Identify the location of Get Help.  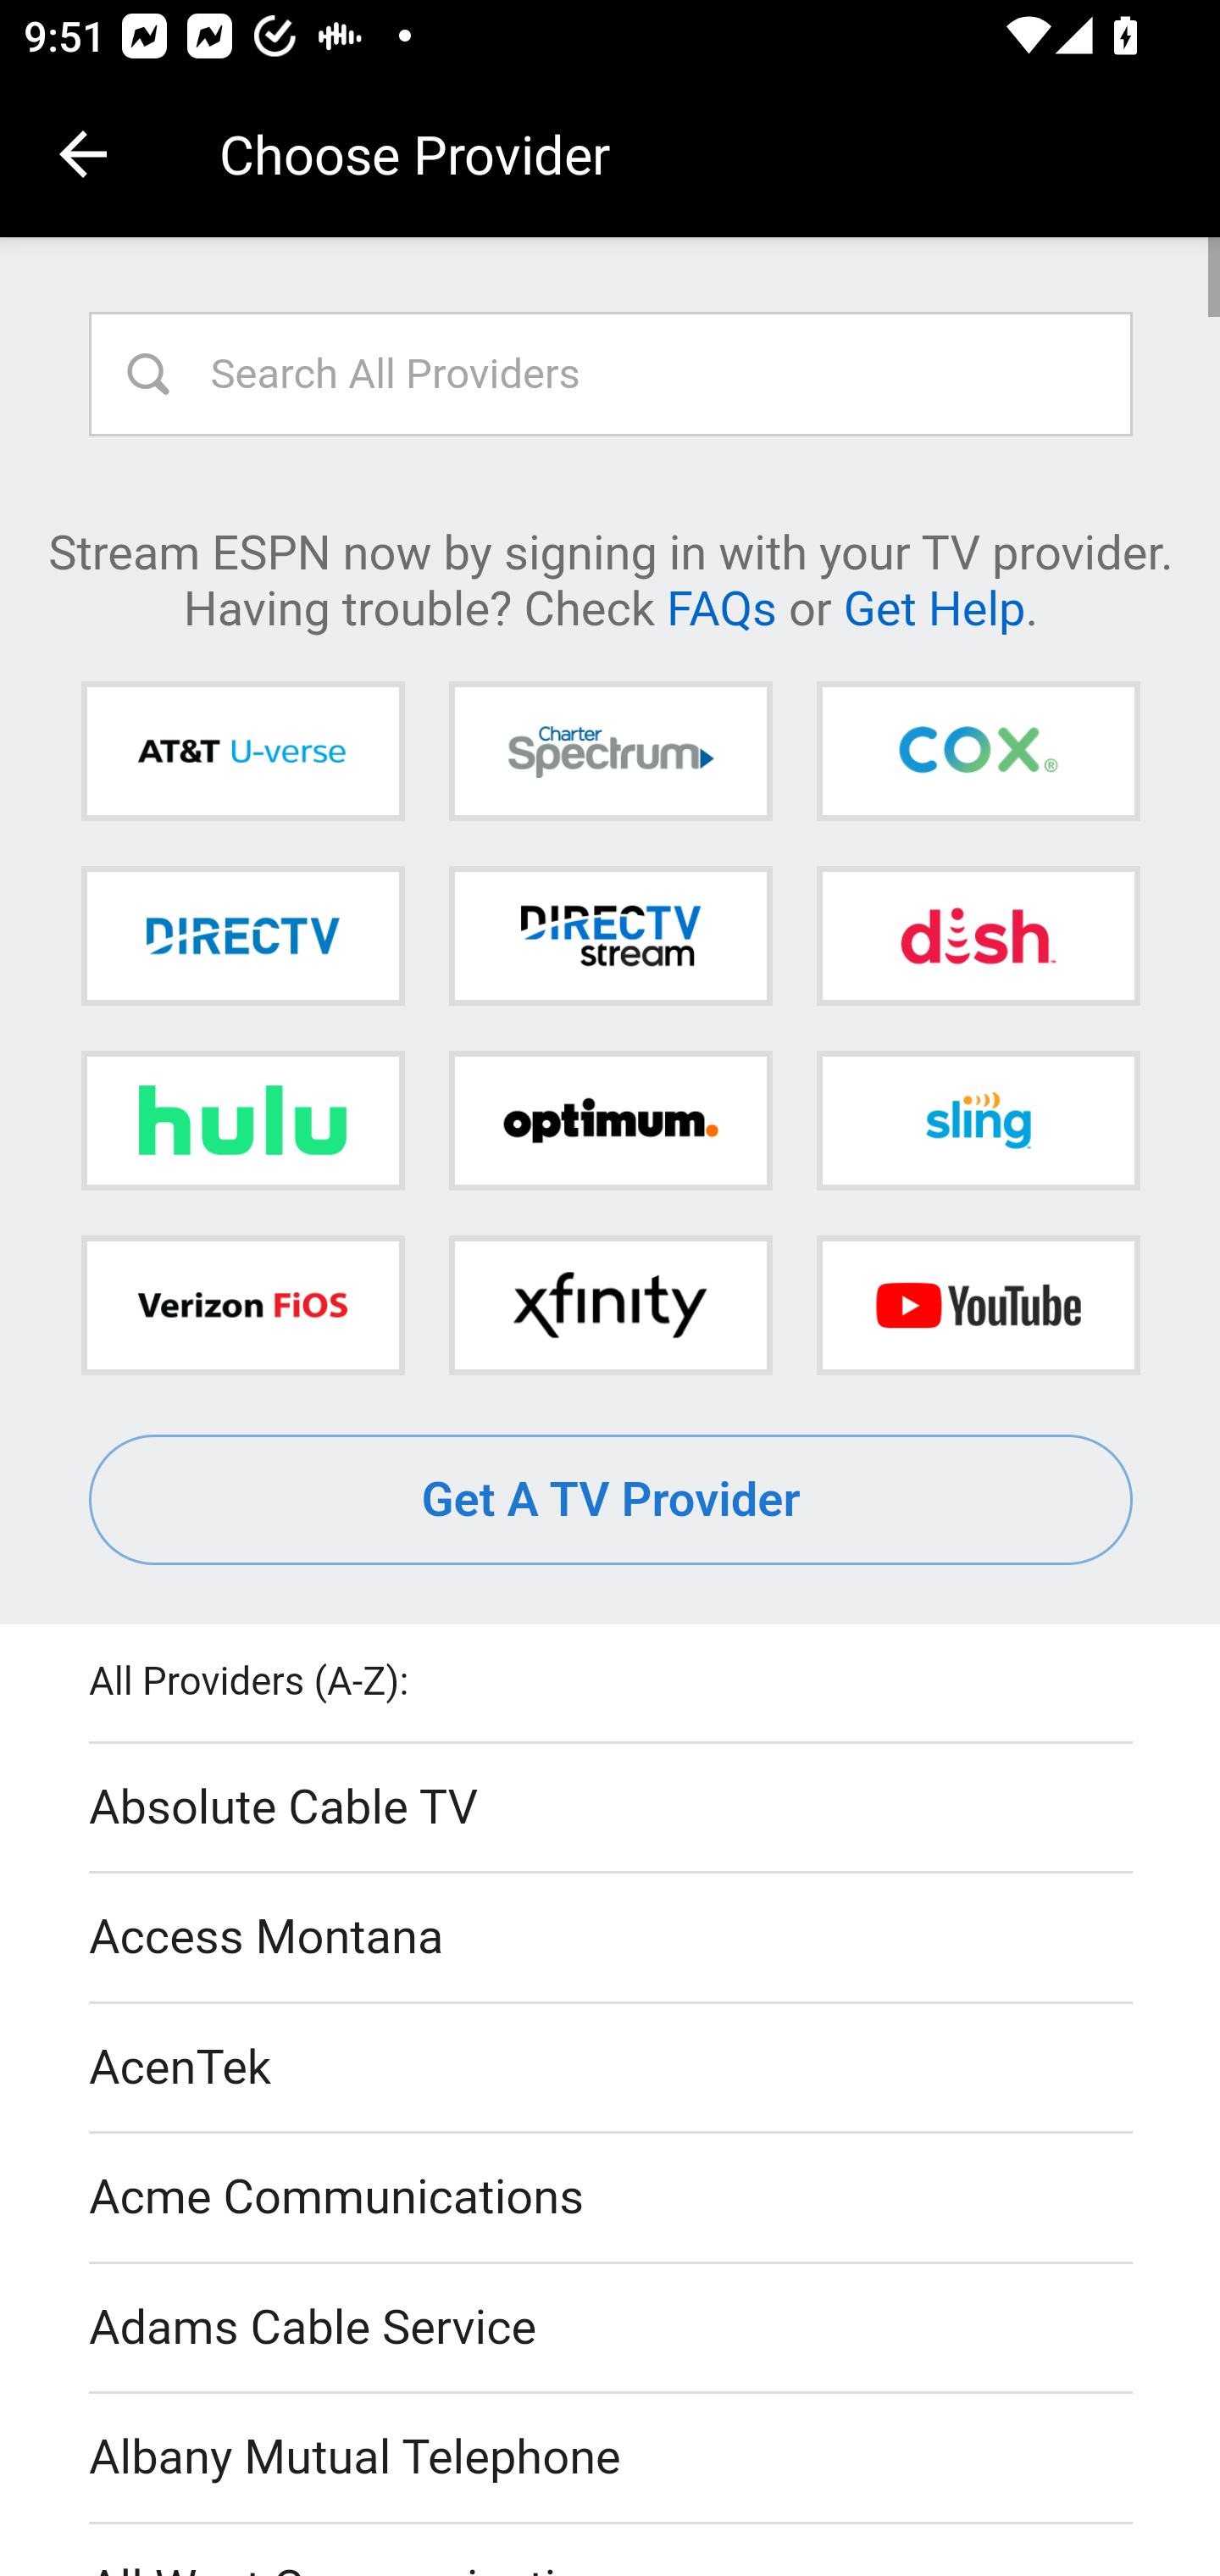
(934, 606).